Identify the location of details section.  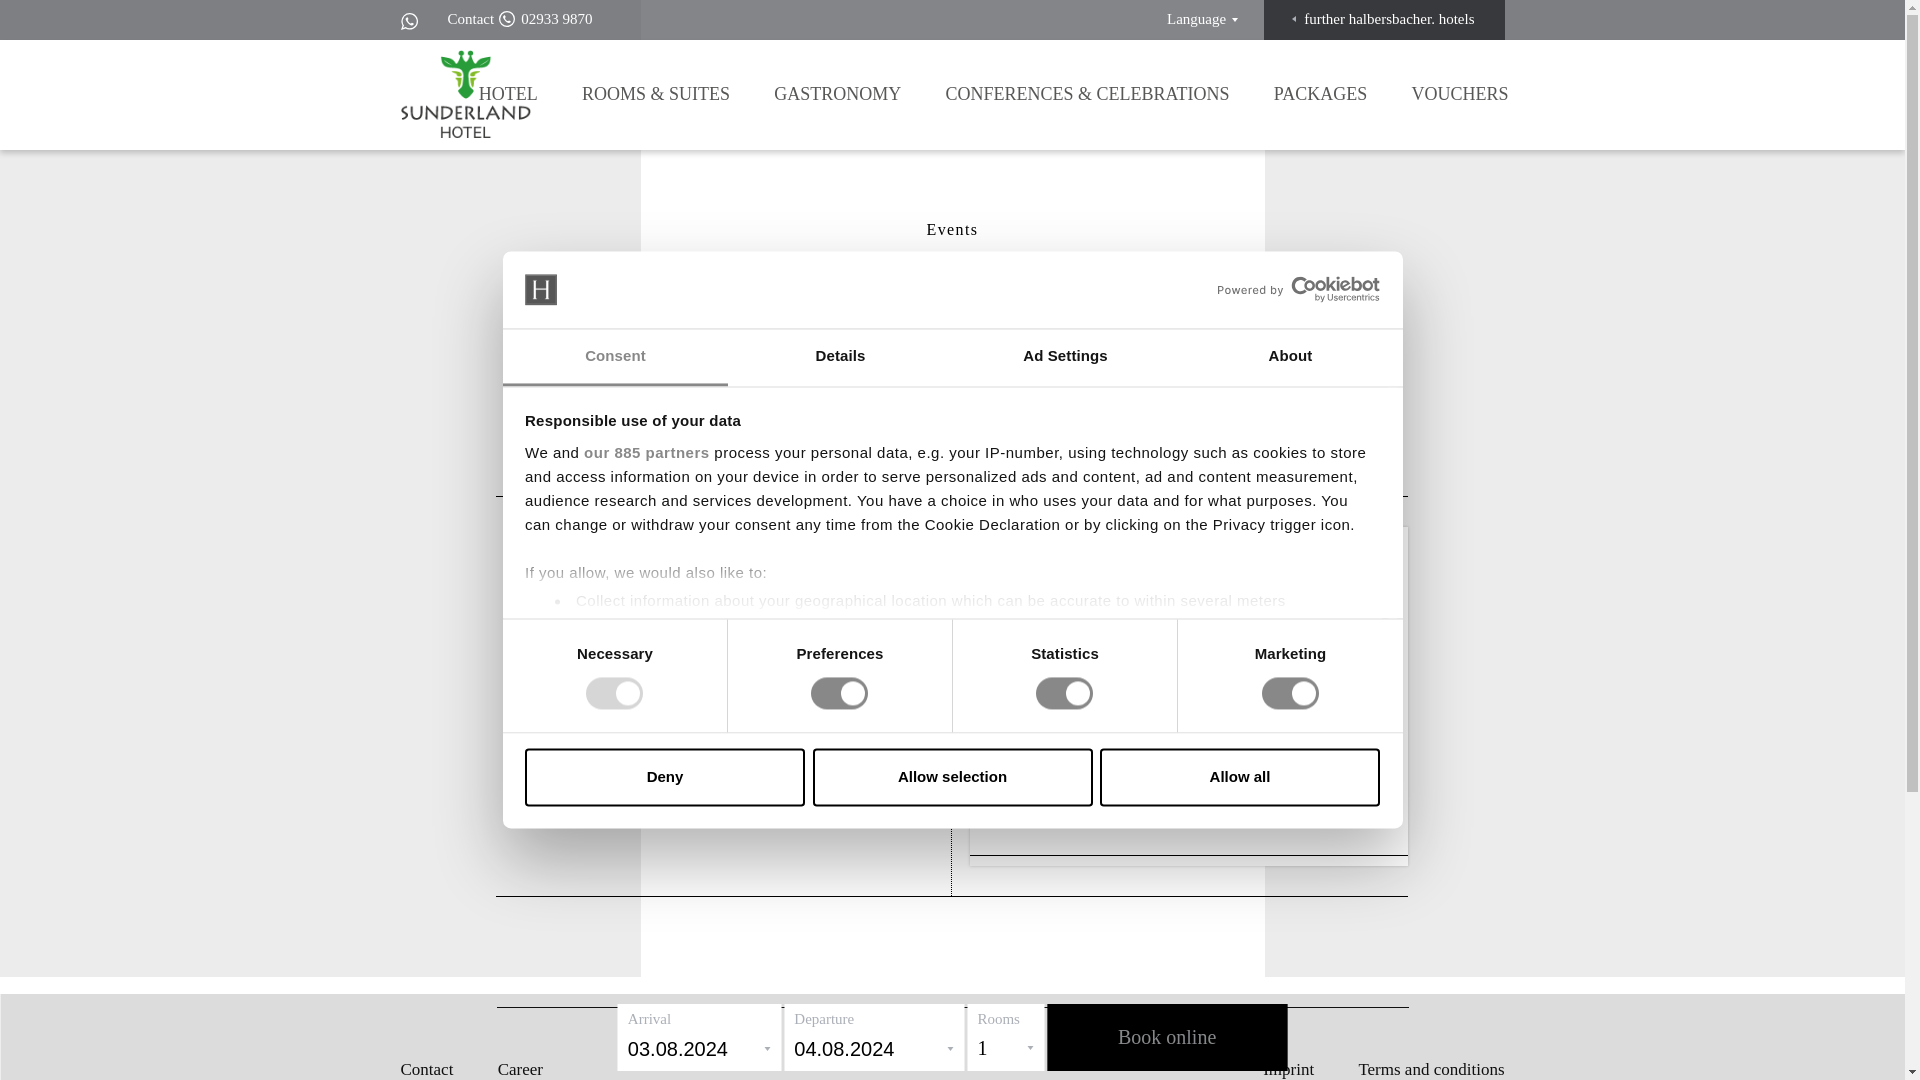
(1222, 652).